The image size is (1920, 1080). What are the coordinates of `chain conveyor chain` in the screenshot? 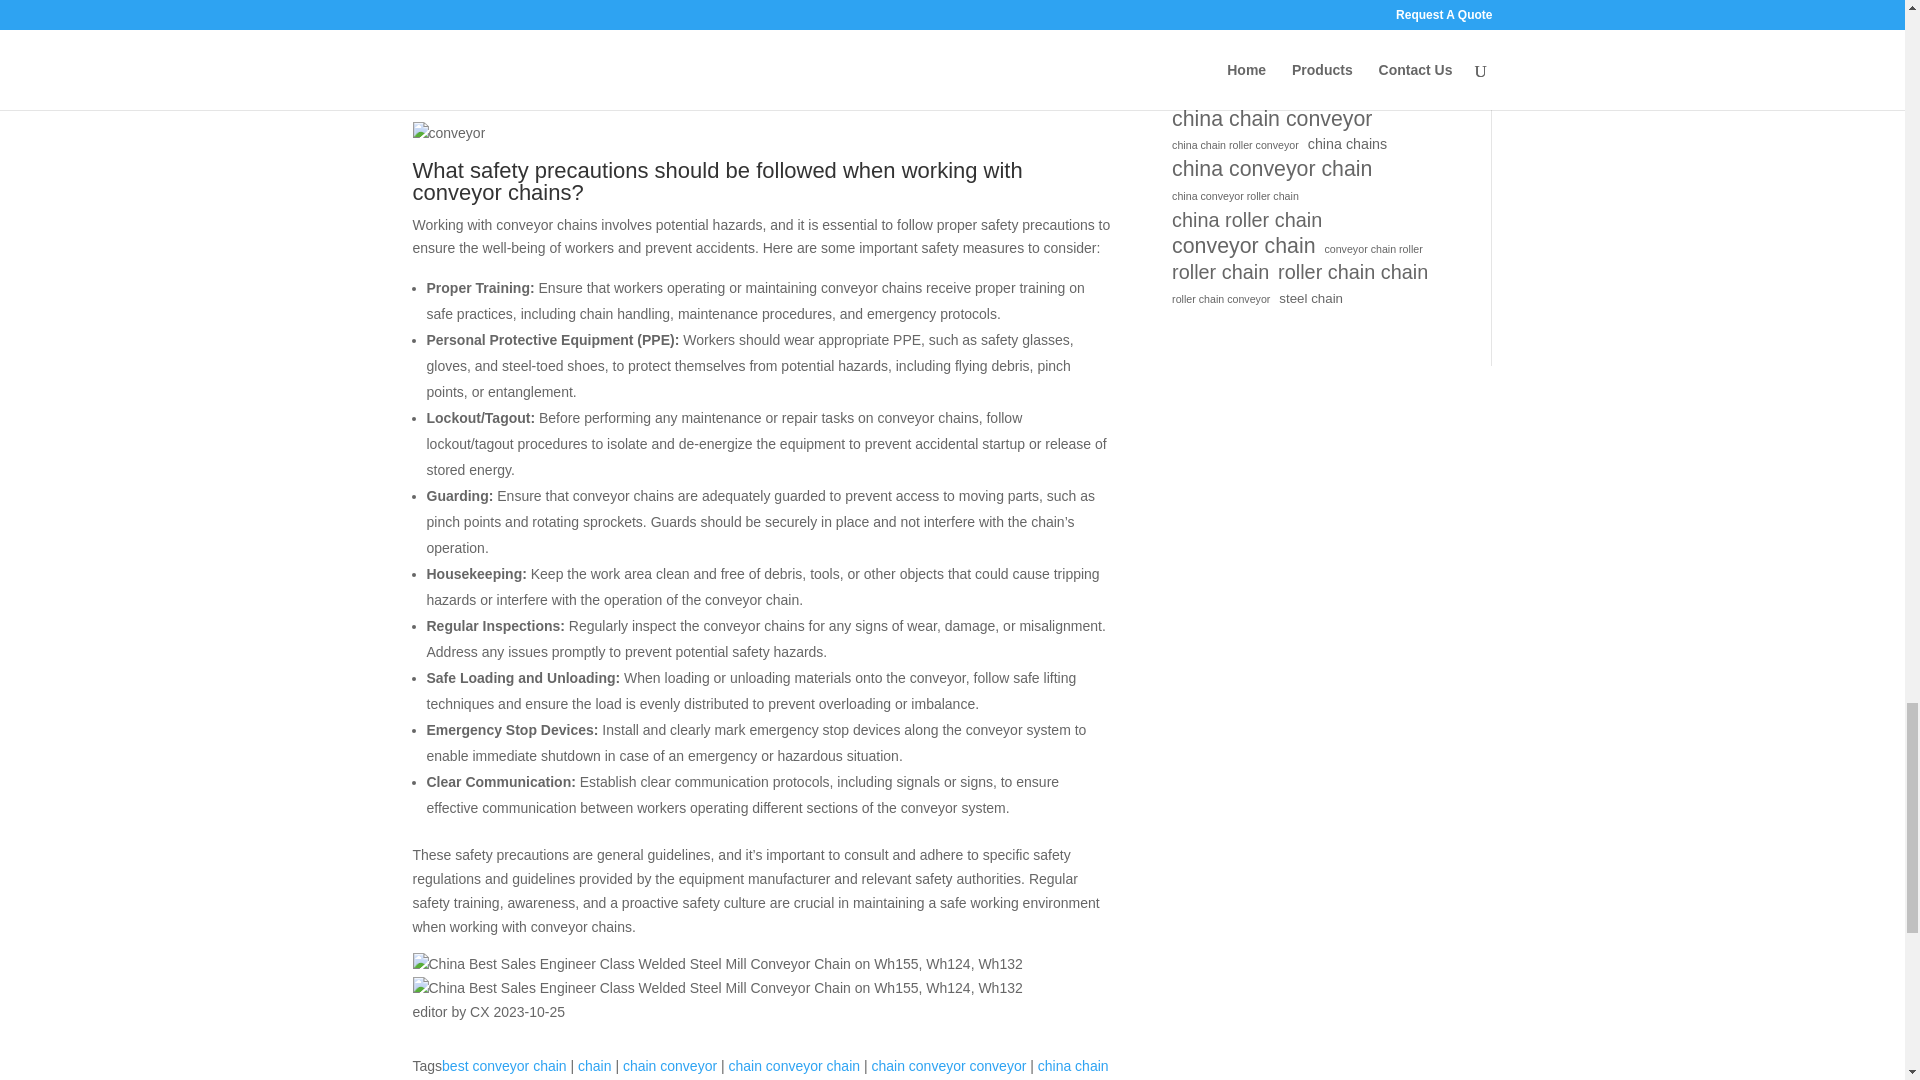 It's located at (794, 1066).